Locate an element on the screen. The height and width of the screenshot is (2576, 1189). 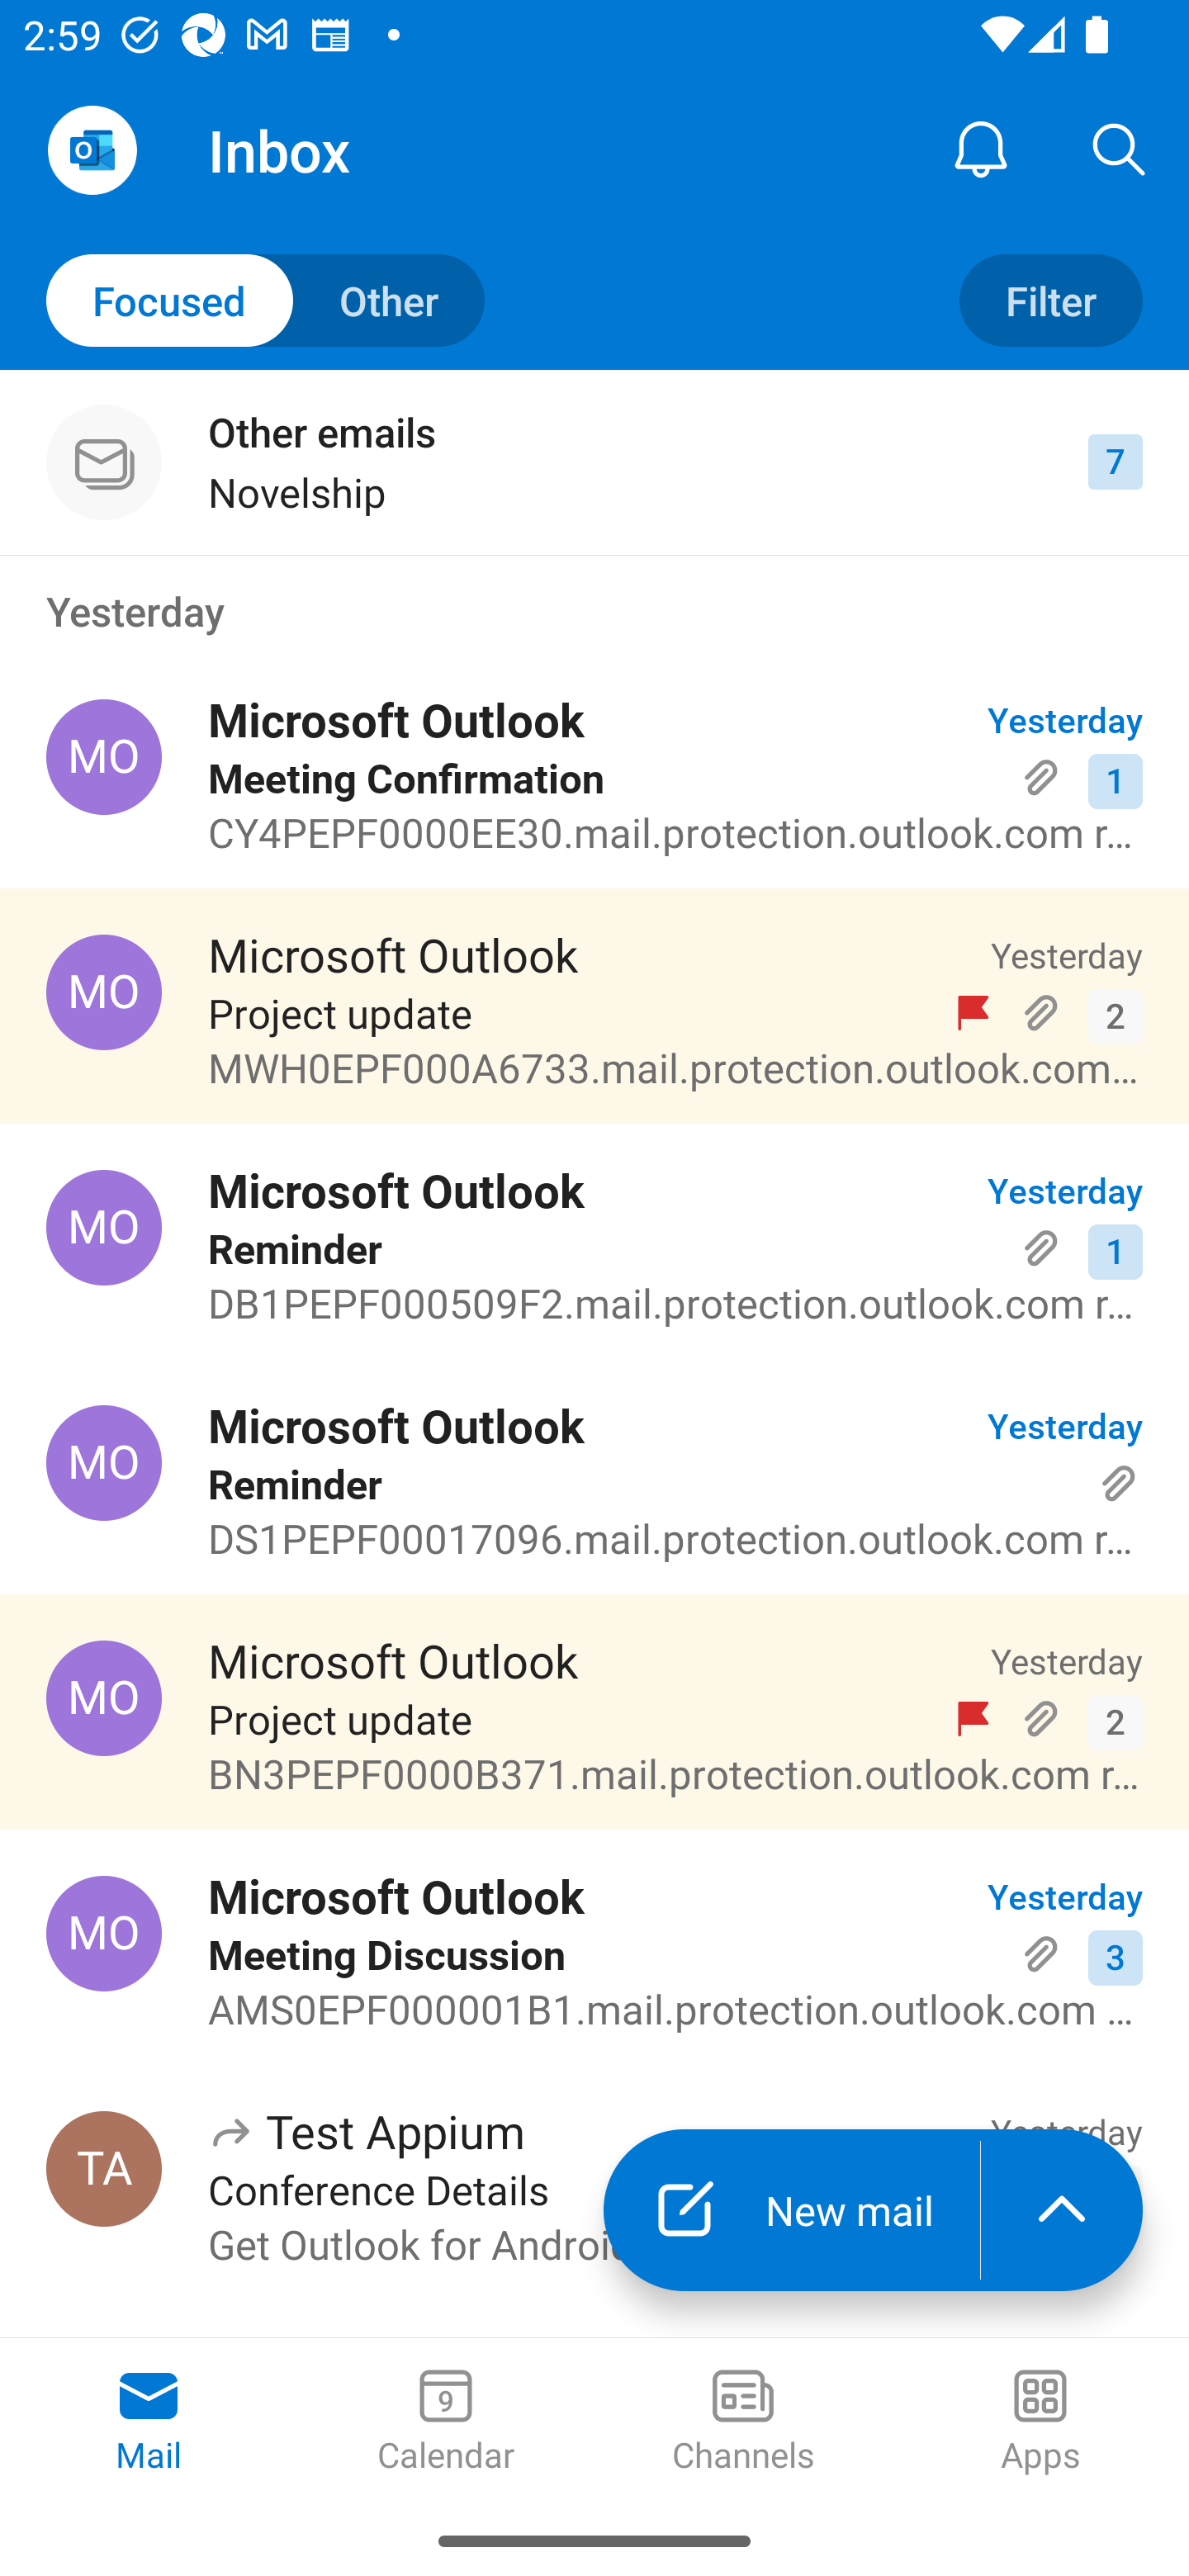
New mail is located at coordinates (791, 2209).